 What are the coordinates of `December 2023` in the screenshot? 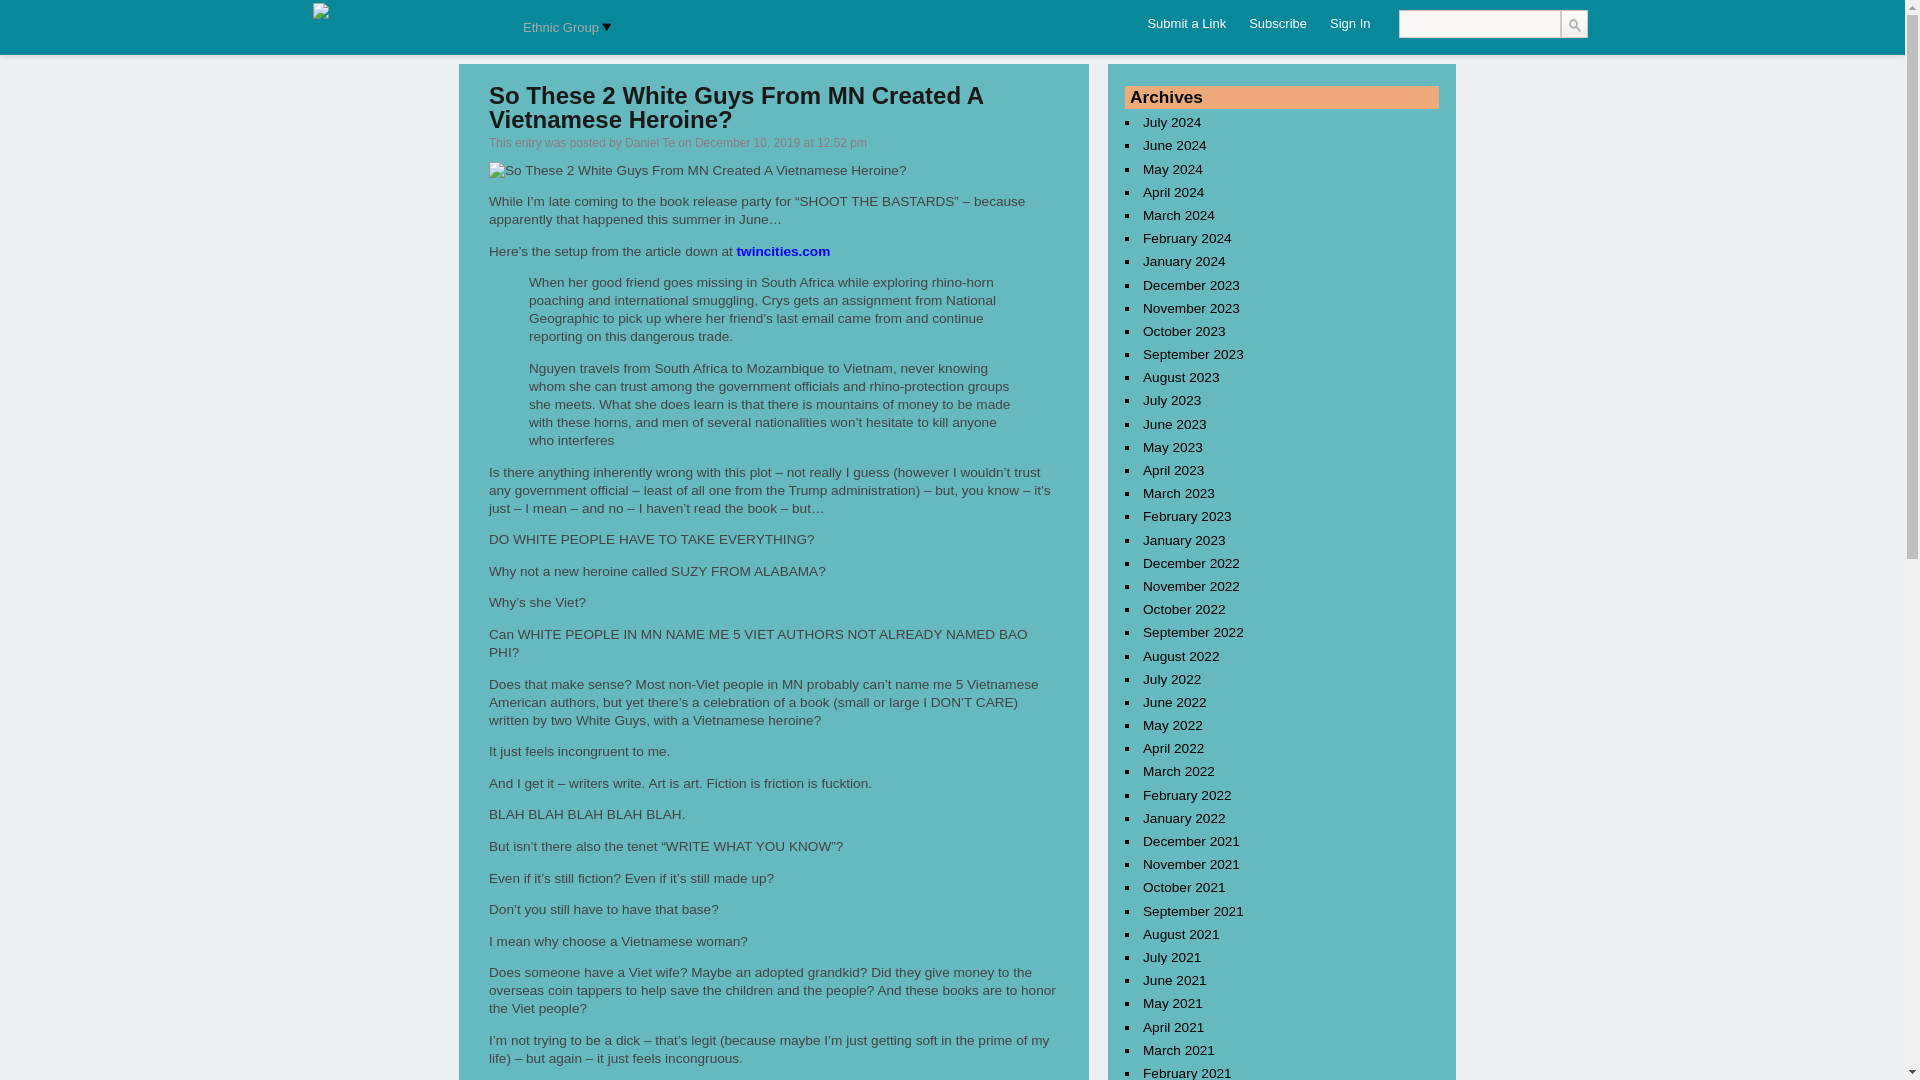 It's located at (1191, 284).